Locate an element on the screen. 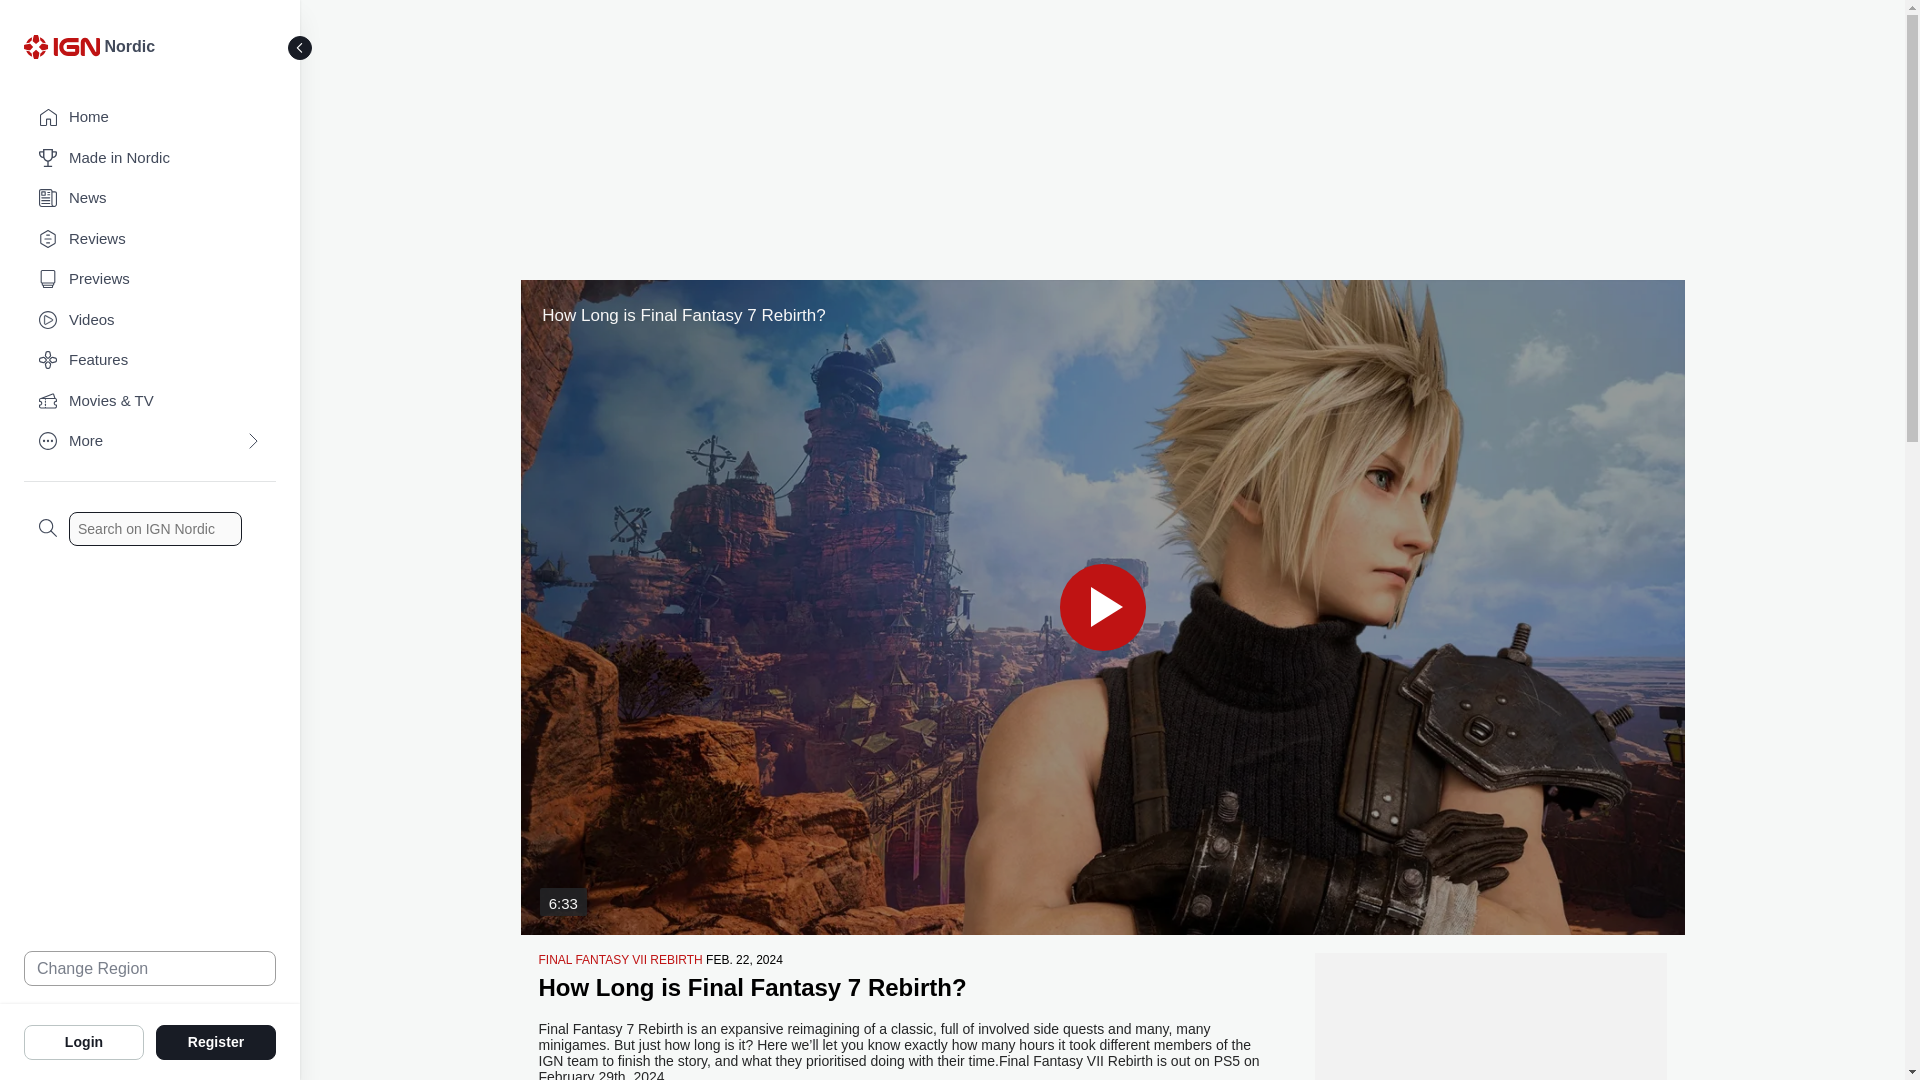 Image resolution: width=1920 pixels, height=1080 pixels. Videos is located at coordinates (150, 320).